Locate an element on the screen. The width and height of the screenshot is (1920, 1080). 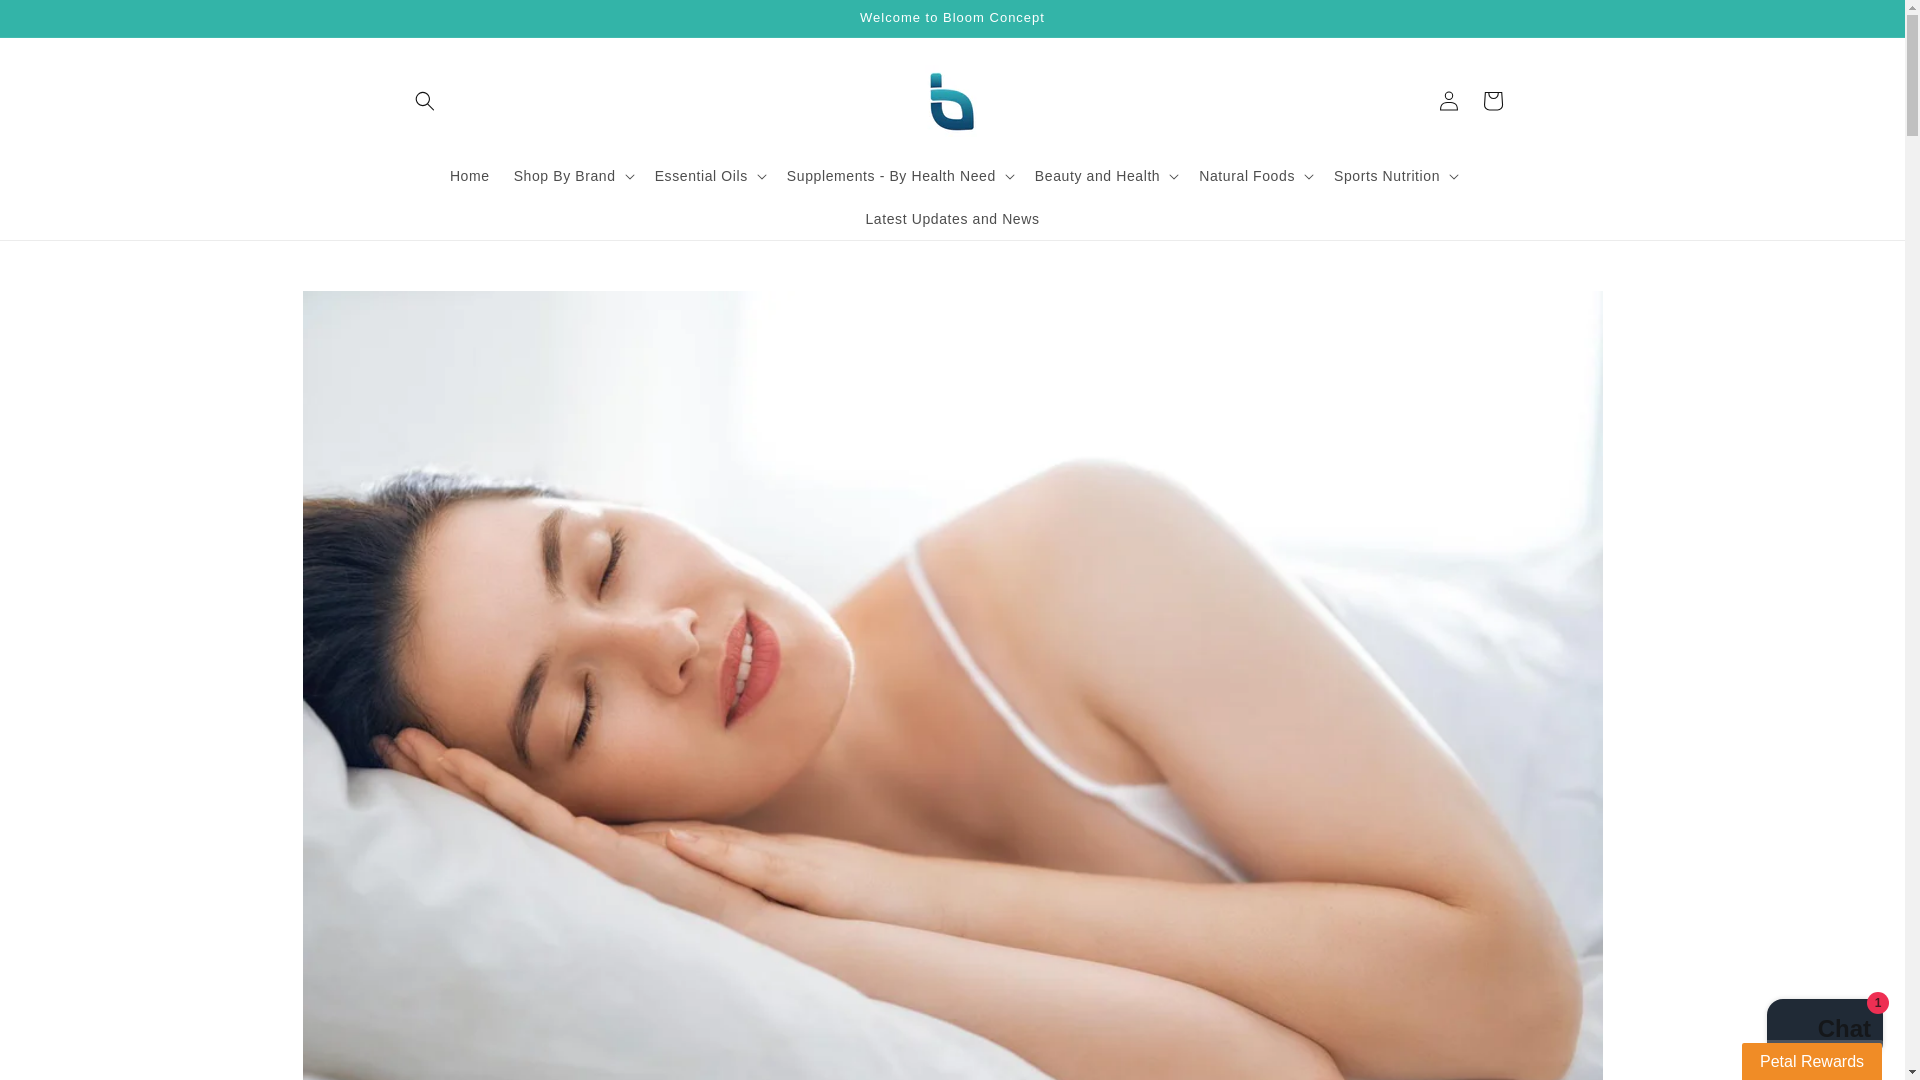
Skip to content is located at coordinates (60, 22).